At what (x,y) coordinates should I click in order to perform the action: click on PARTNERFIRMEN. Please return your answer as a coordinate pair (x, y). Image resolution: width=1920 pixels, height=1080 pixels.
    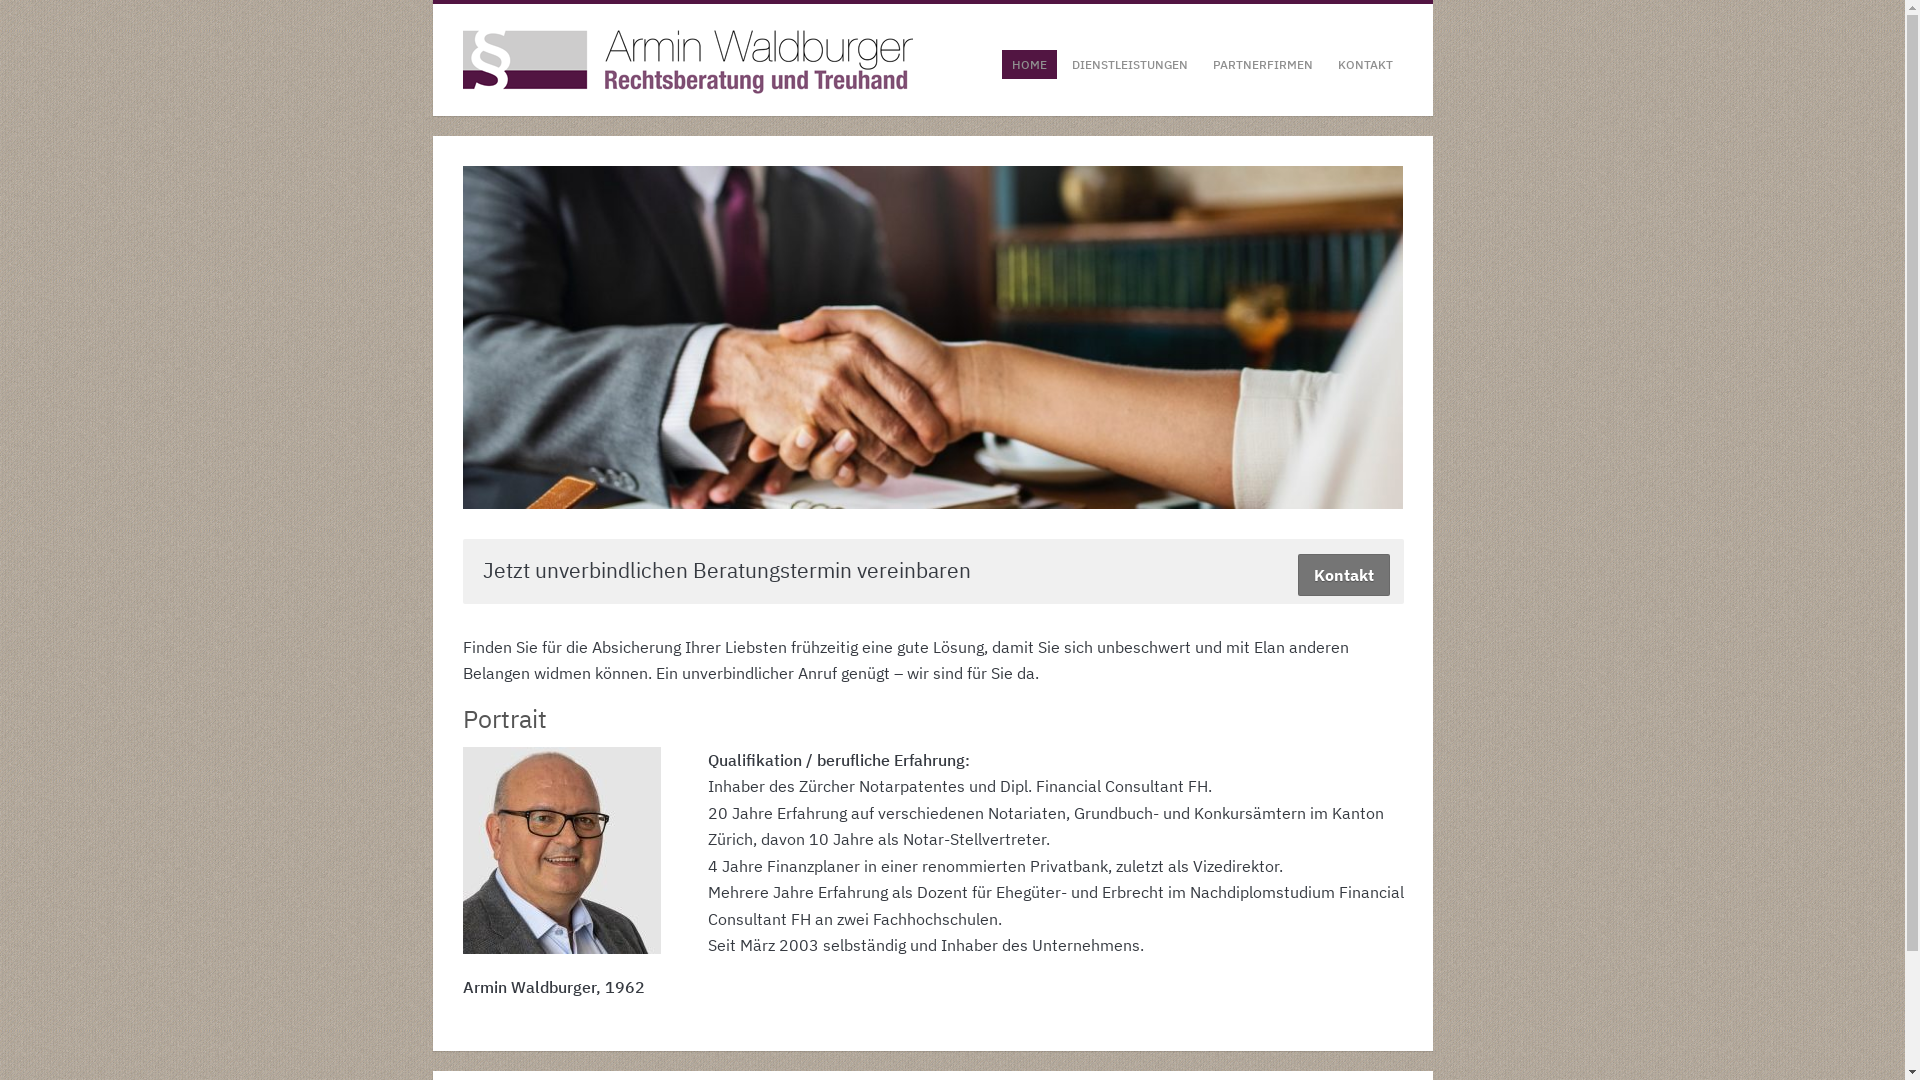
    Looking at the image, I should click on (1263, 64).